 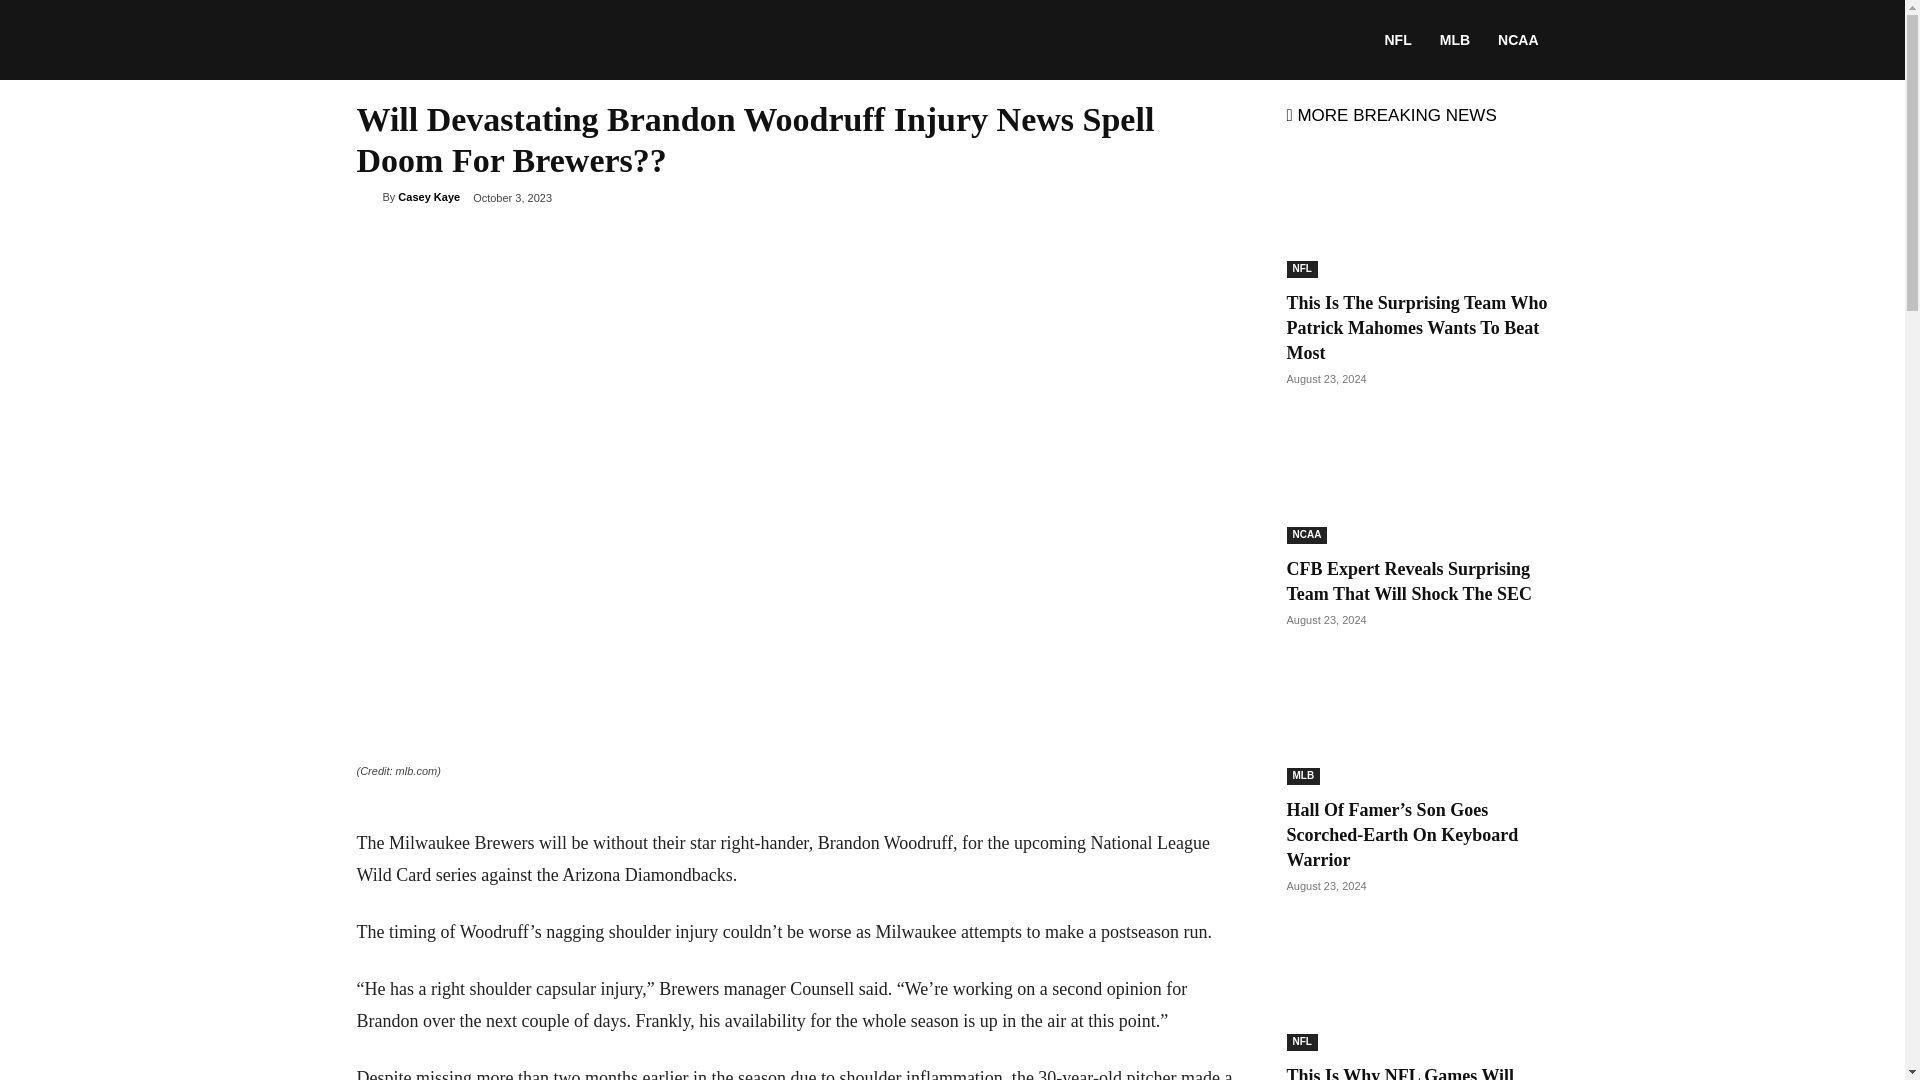 I want to click on MLB, so click(x=1303, y=776).